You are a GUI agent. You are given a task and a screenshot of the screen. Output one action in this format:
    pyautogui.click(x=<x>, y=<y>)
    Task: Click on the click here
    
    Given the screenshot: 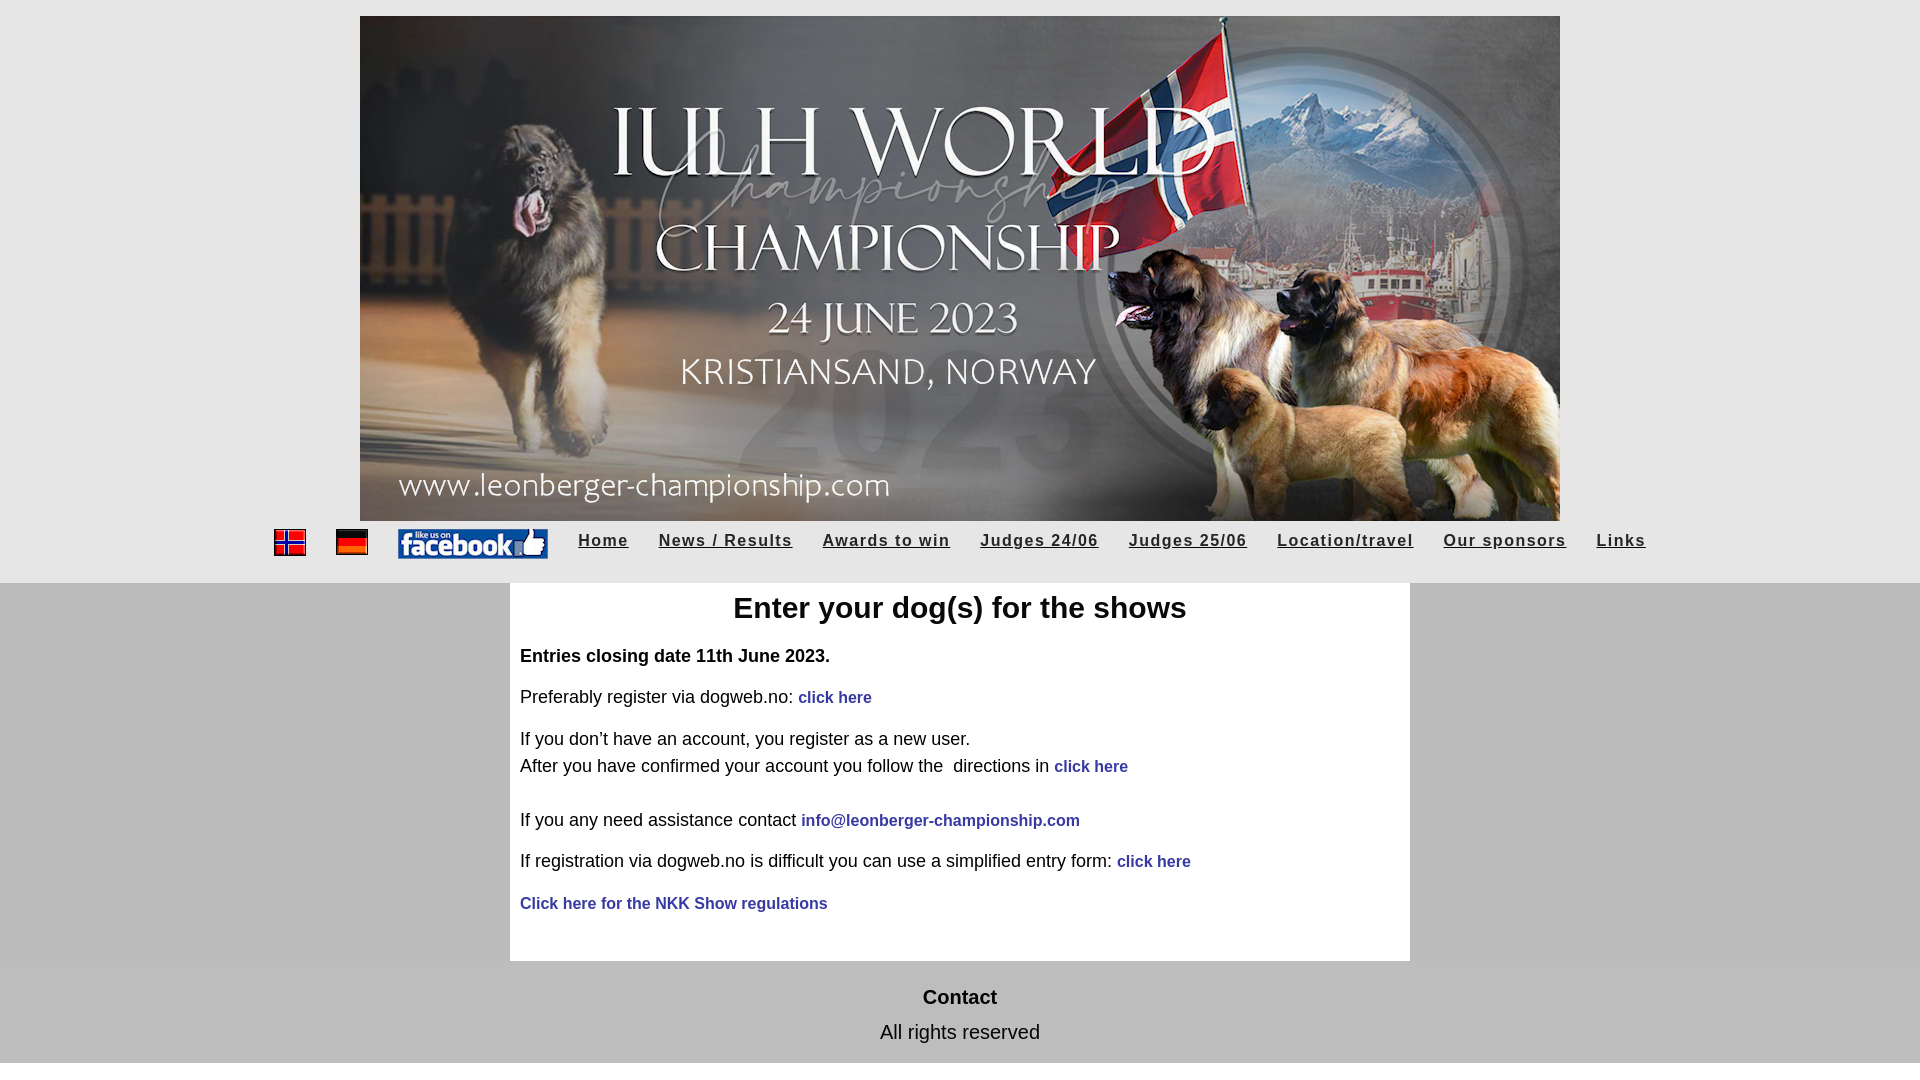 What is the action you would take?
    pyautogui.click(x=1091, y=766)
    